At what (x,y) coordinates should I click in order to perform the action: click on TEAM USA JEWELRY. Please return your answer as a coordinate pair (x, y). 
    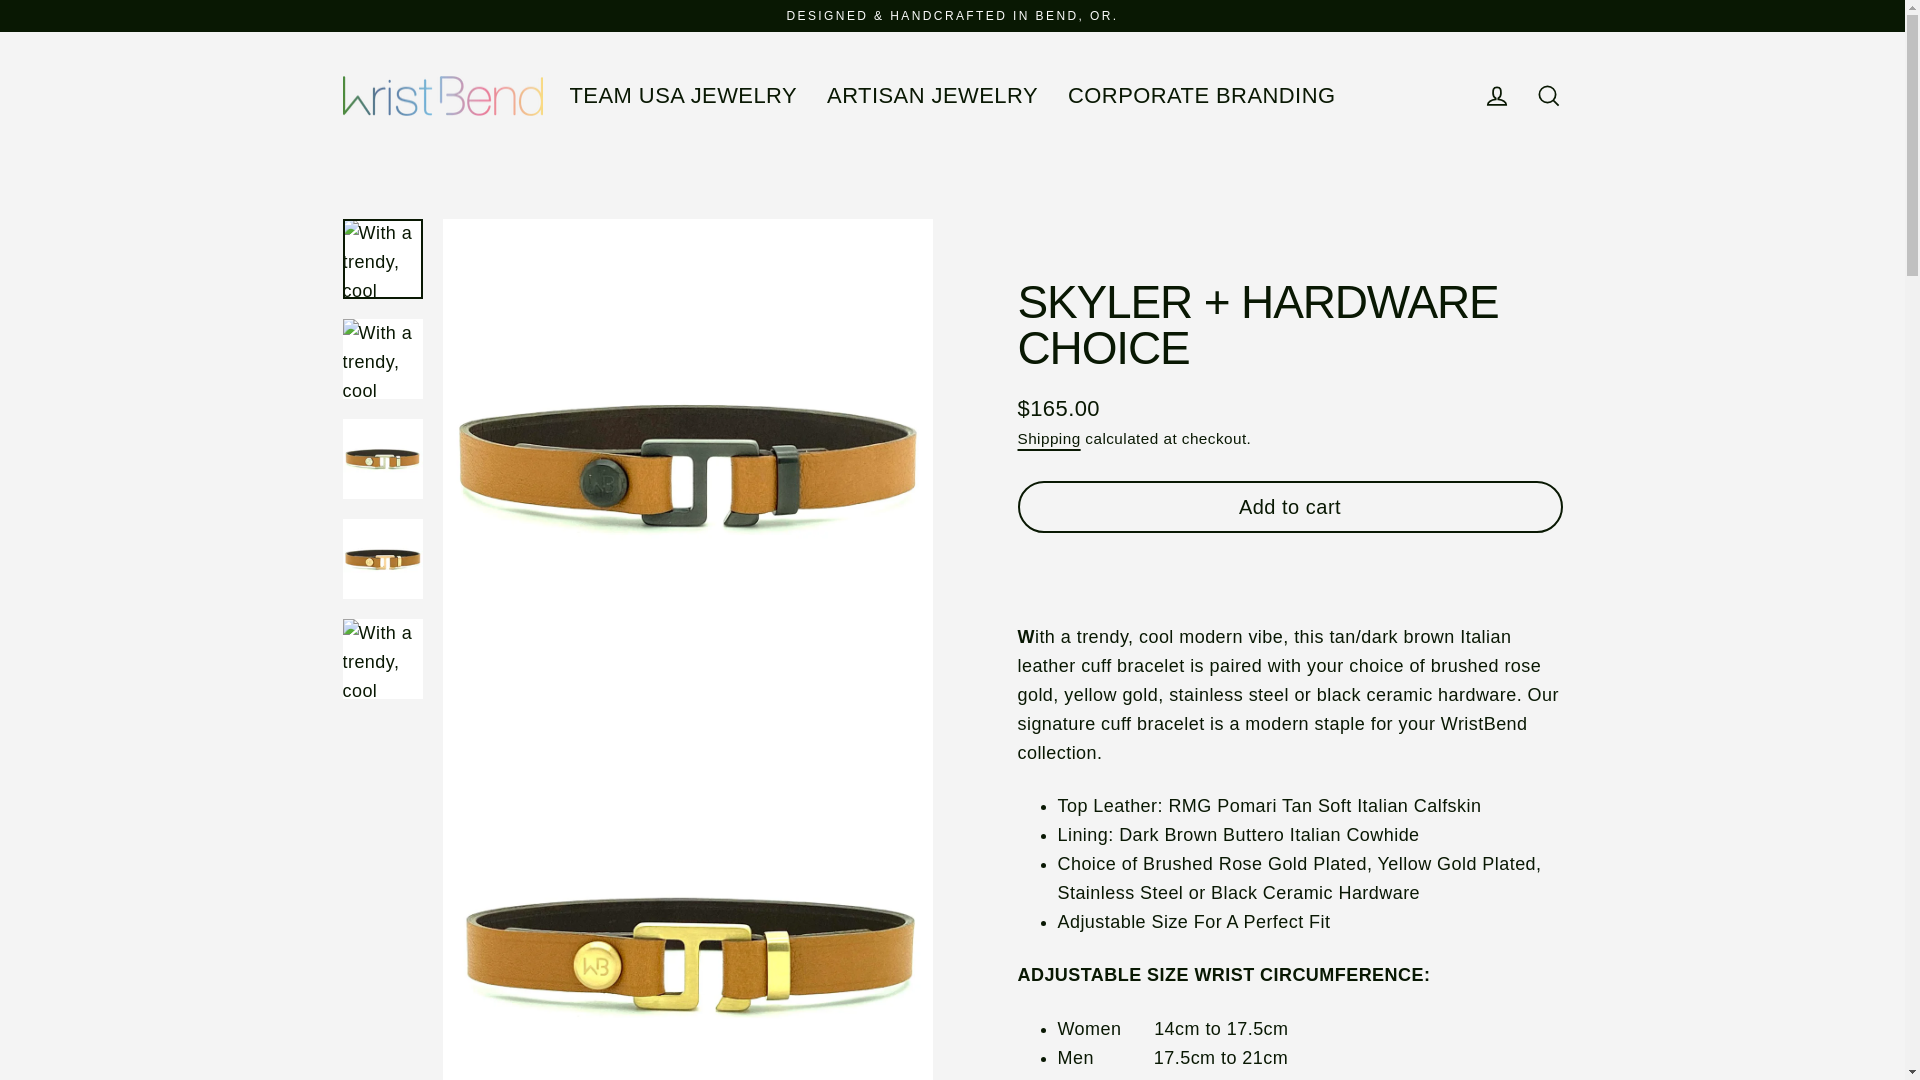
    Looking at the image, I should click on (683, 96).